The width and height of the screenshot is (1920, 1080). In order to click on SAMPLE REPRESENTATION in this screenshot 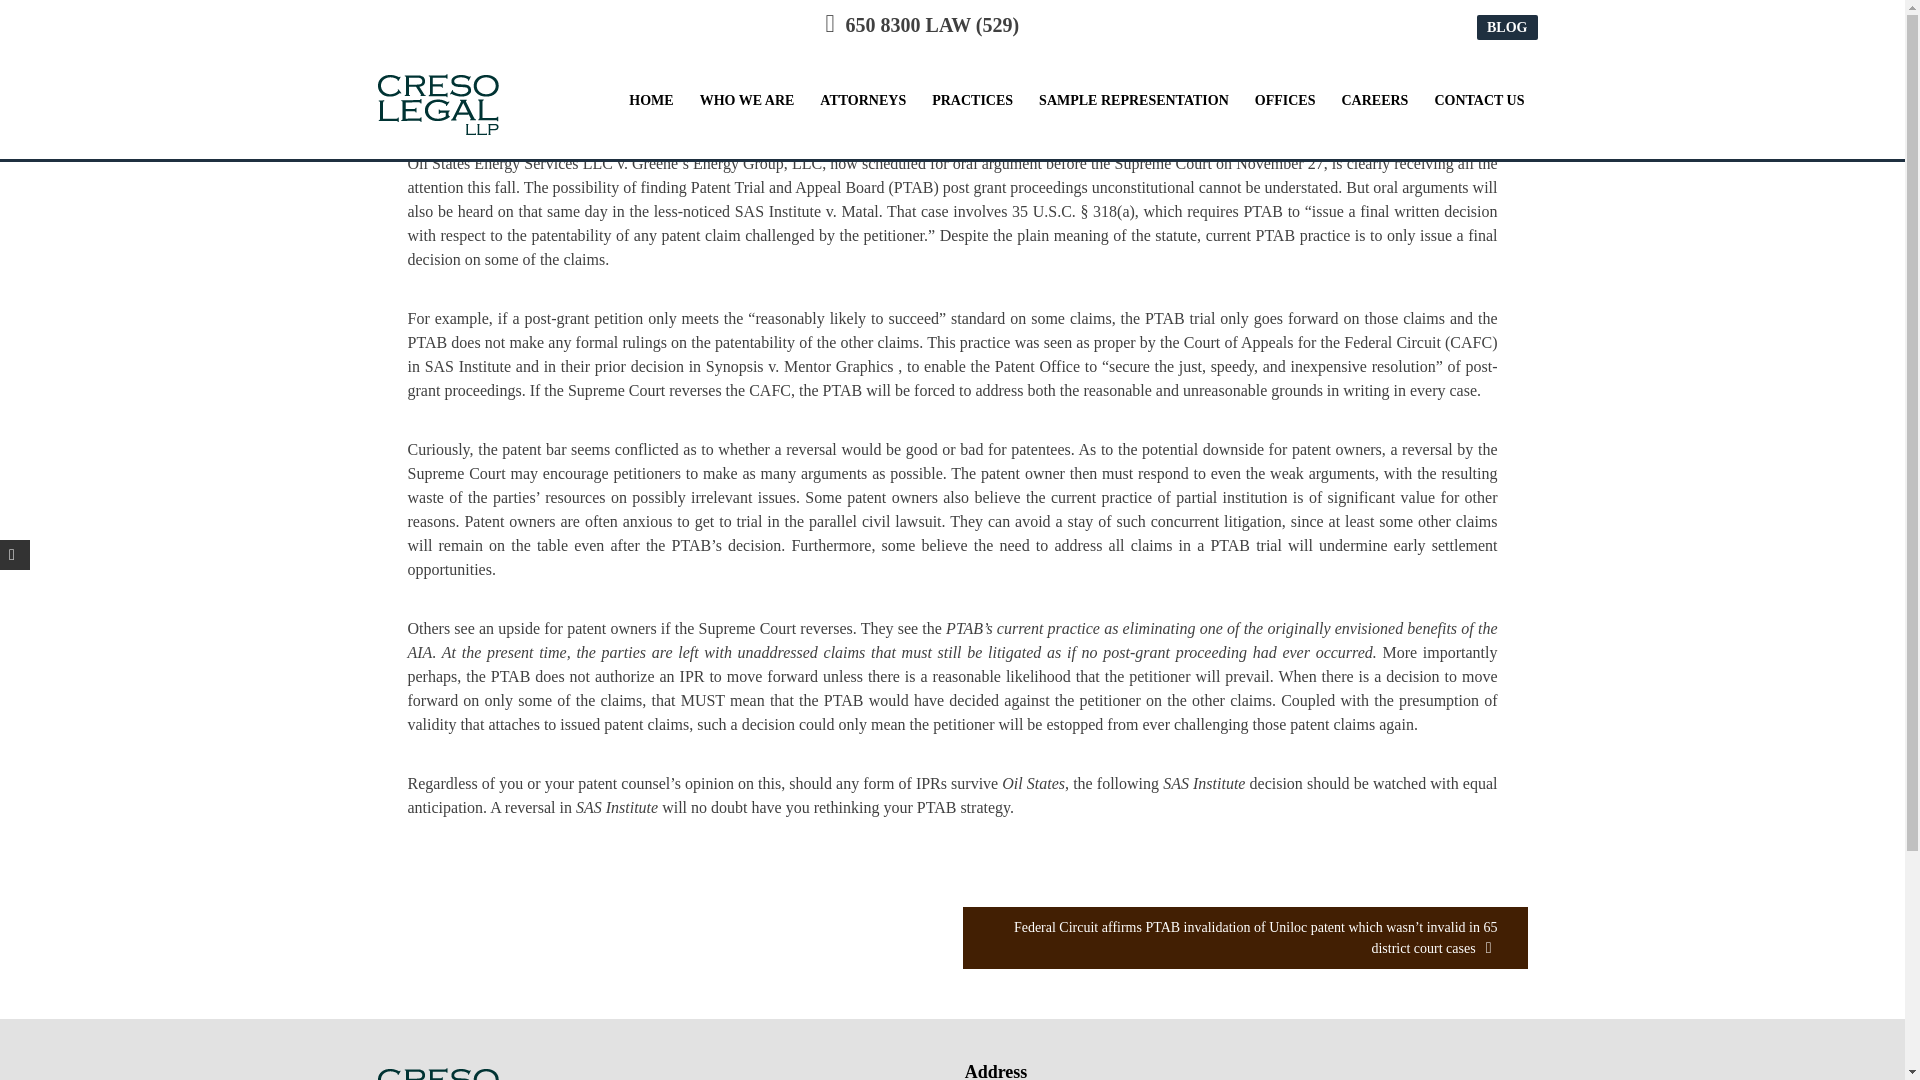, I will do `click(1134, 99)`.